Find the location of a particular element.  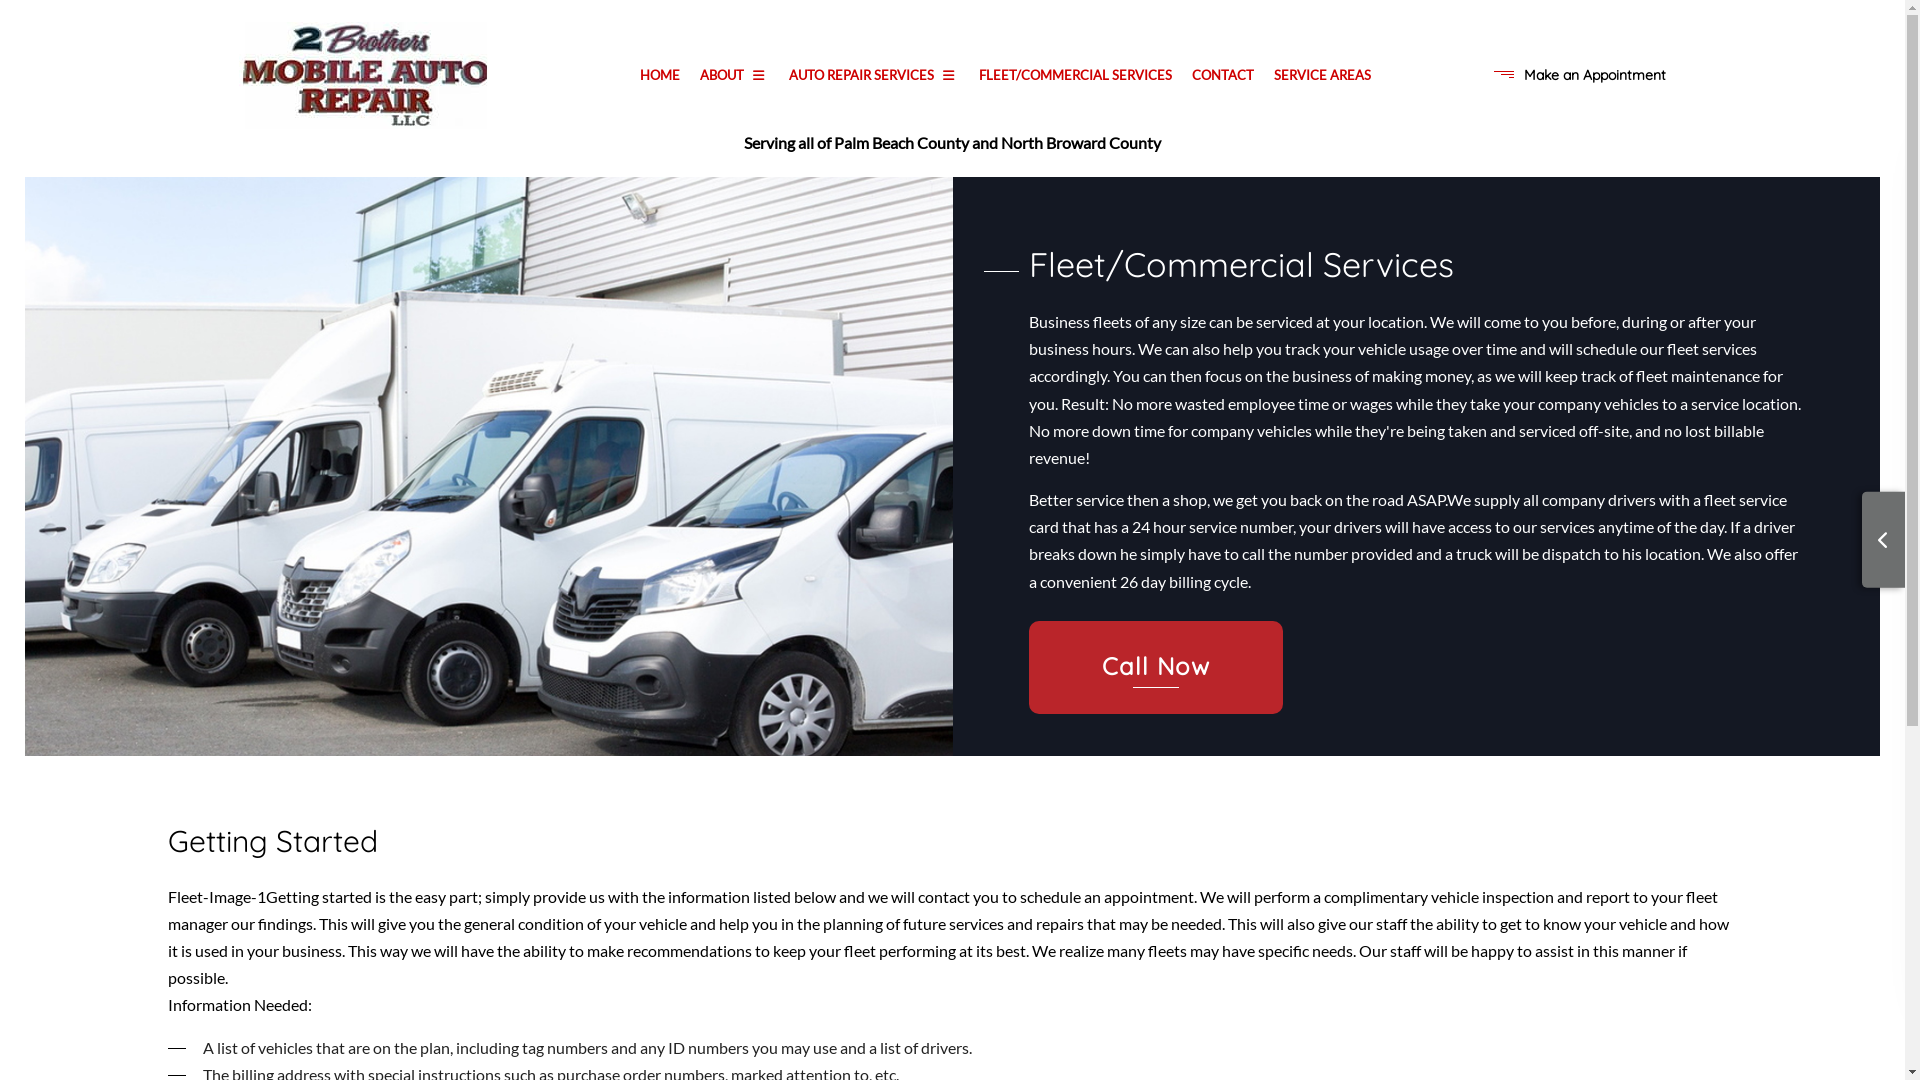

CAR DIAGNOSTICS is located at coordinates (717, 325).